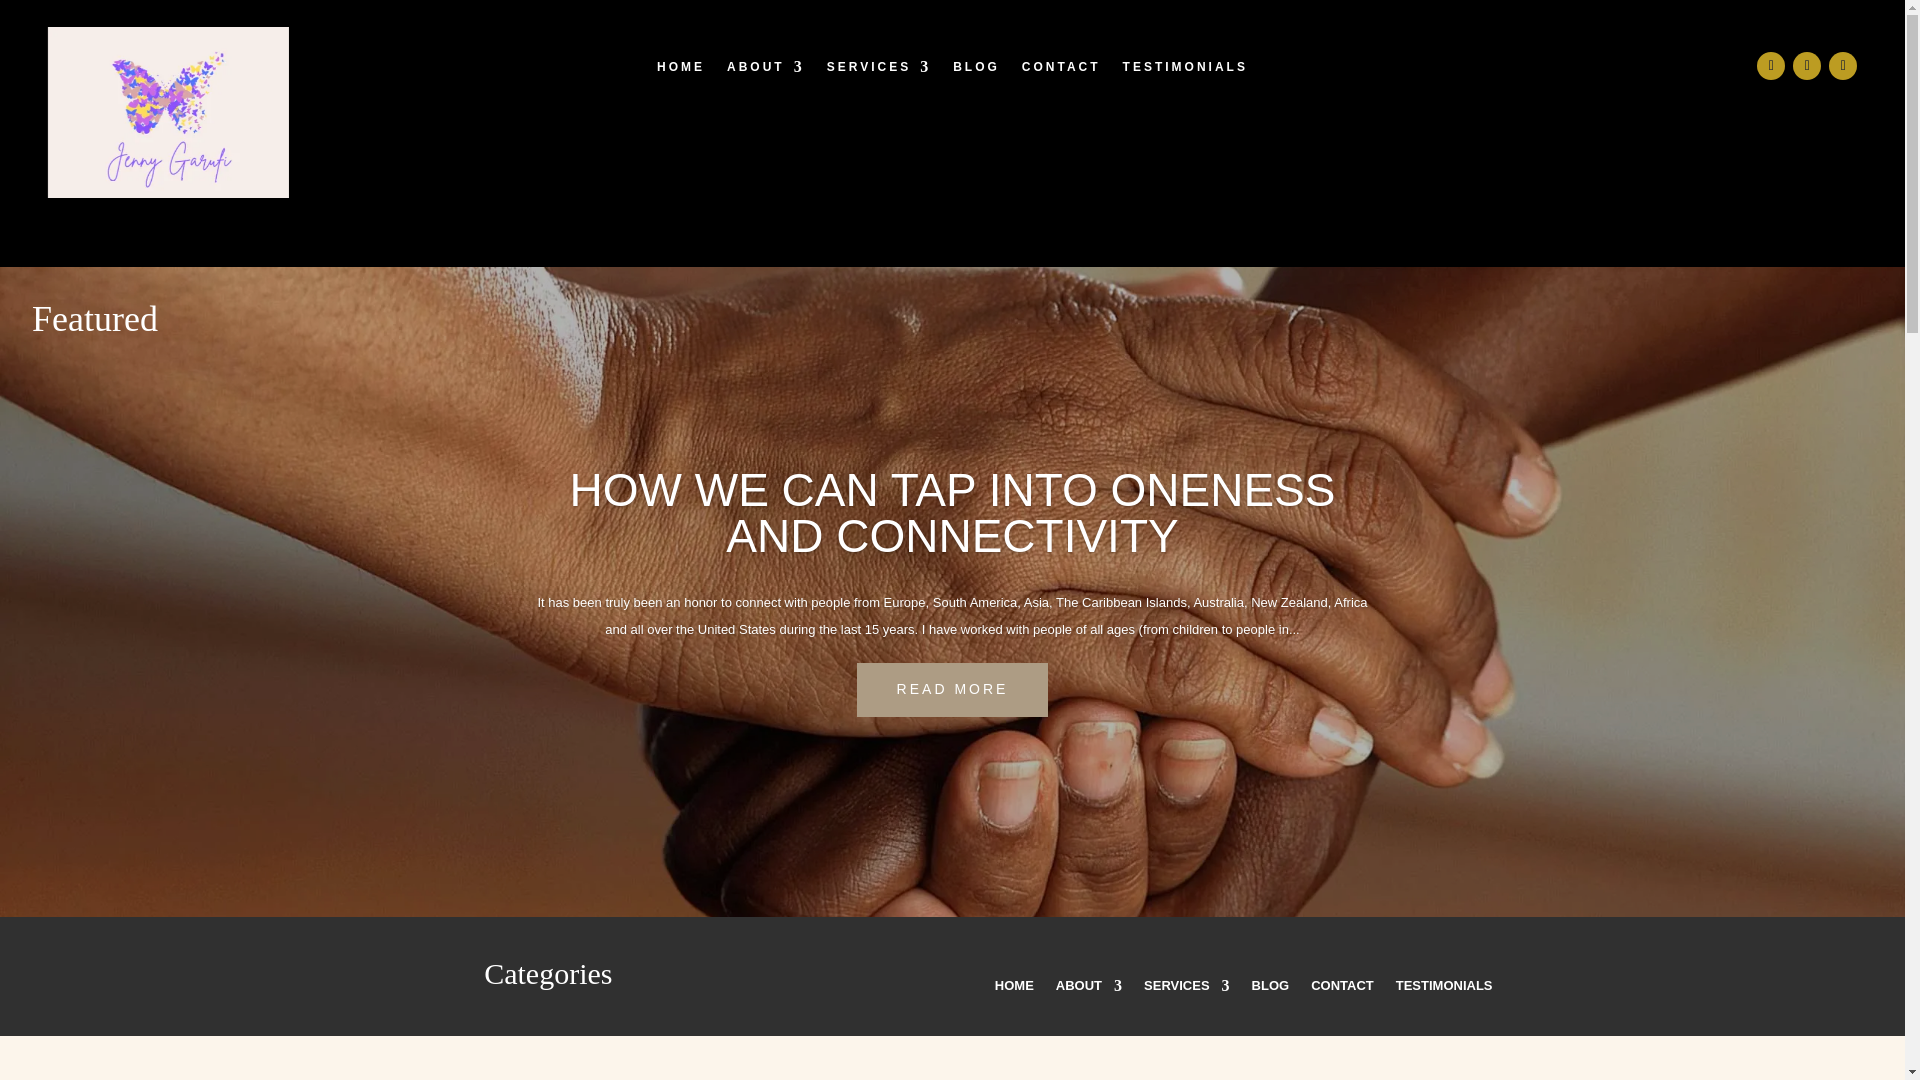  I want to click on BLOG, so click(976, 71).